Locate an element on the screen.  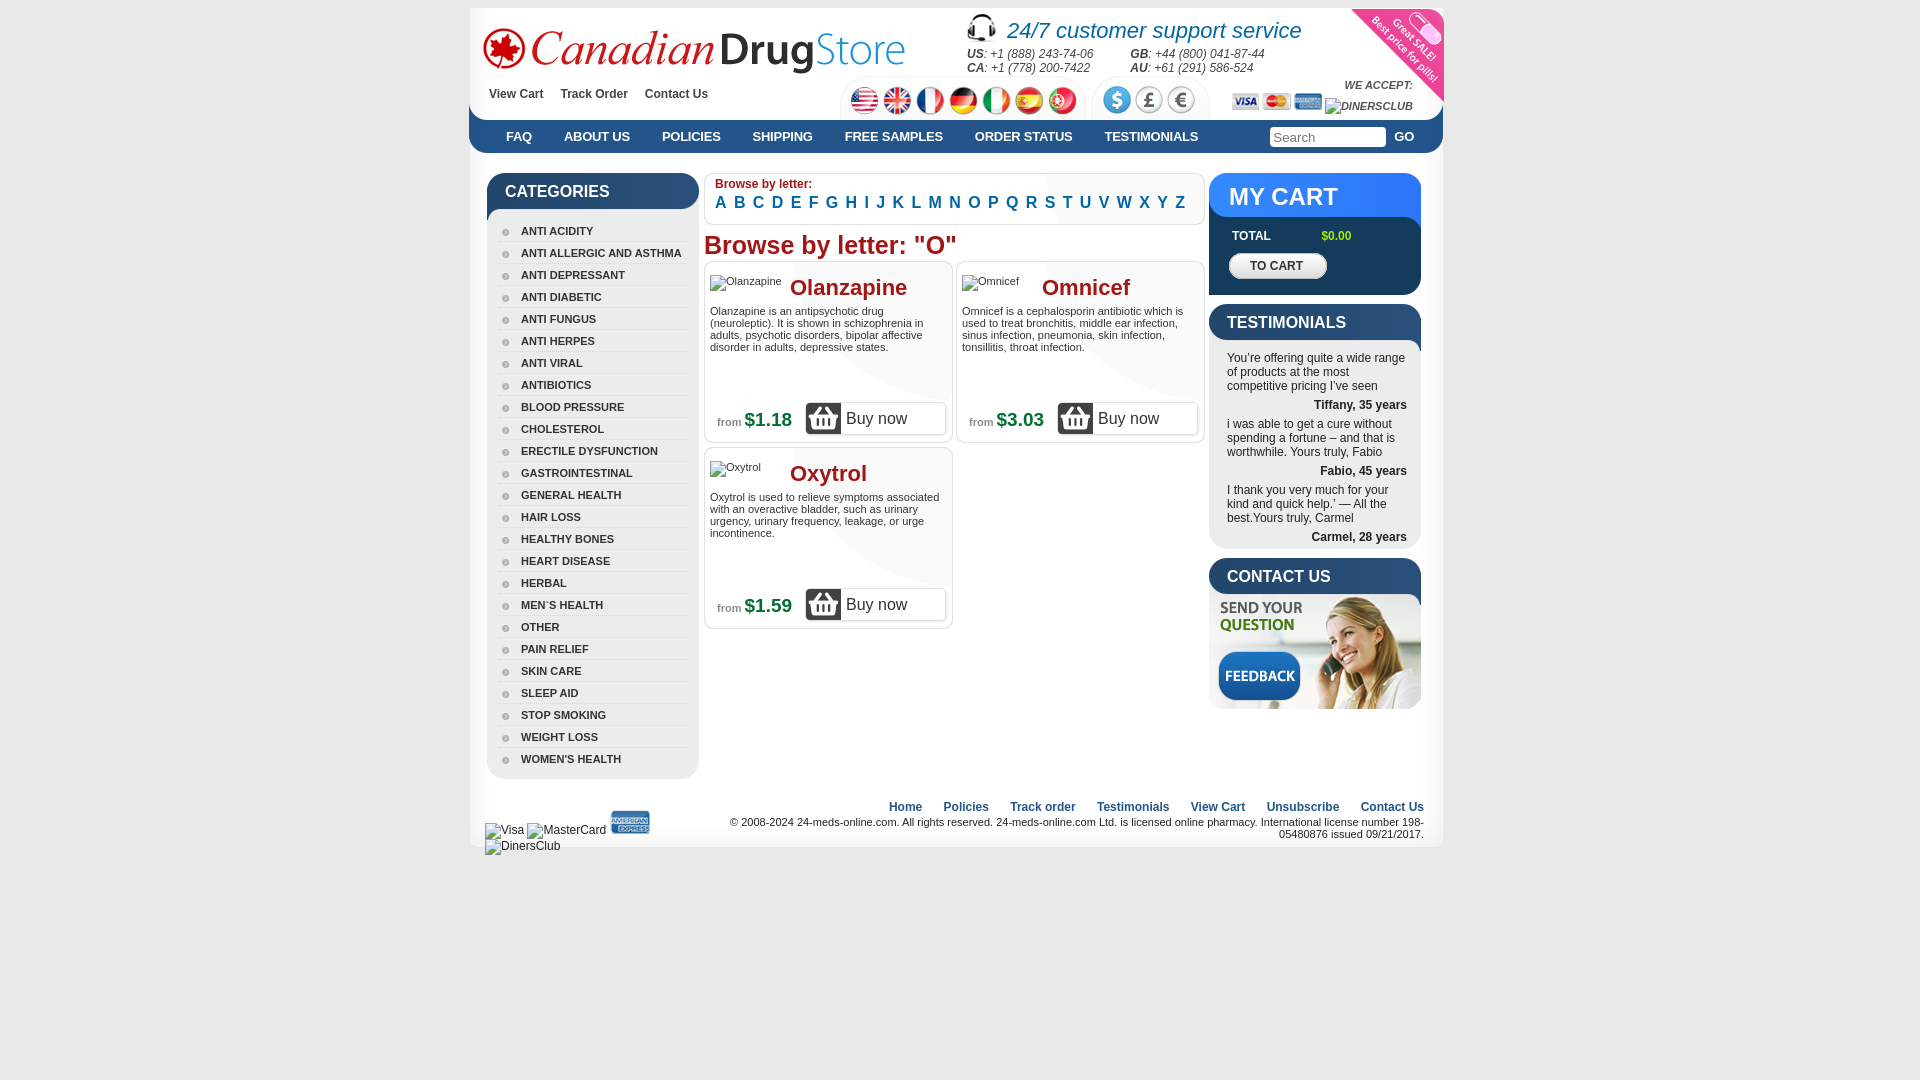
TESTIMONIALS is located at coordinates (1146, 136).